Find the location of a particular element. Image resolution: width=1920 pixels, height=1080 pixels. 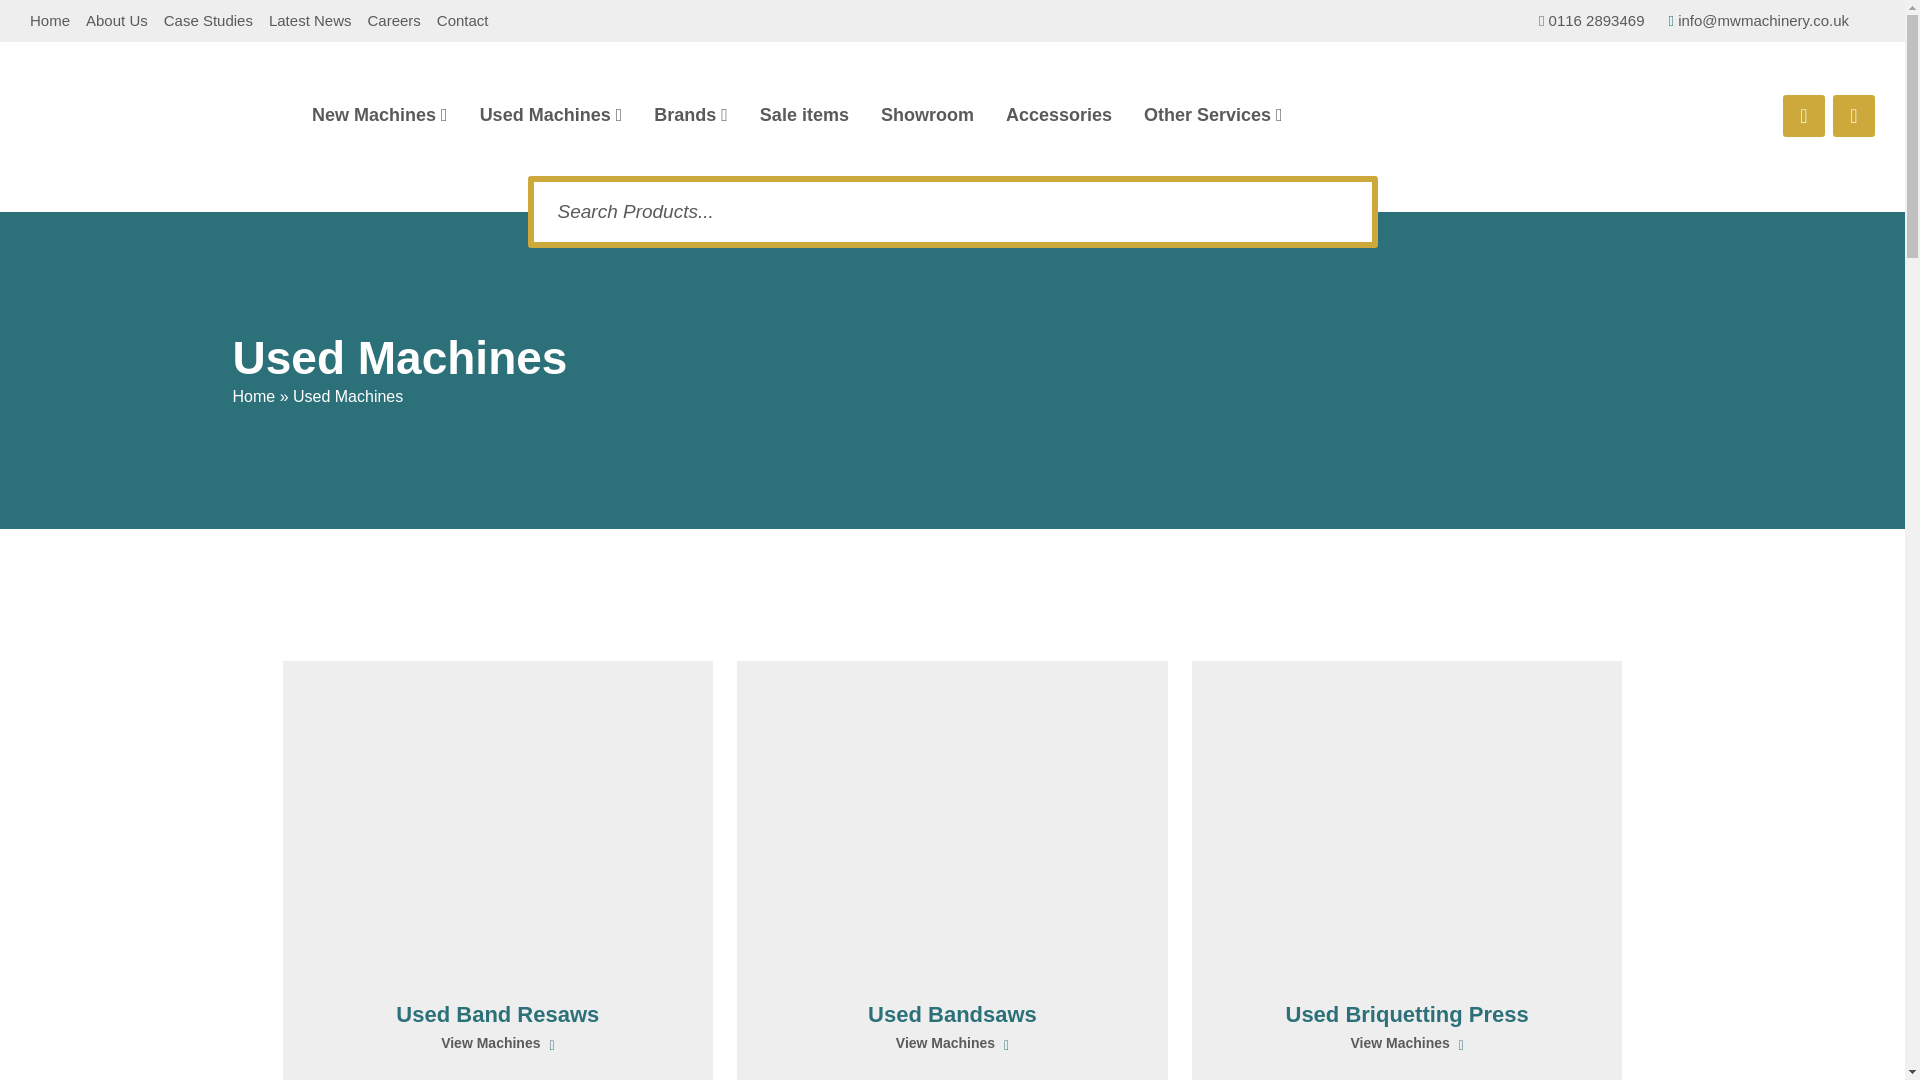

Home is located at coordinates (50, 20).